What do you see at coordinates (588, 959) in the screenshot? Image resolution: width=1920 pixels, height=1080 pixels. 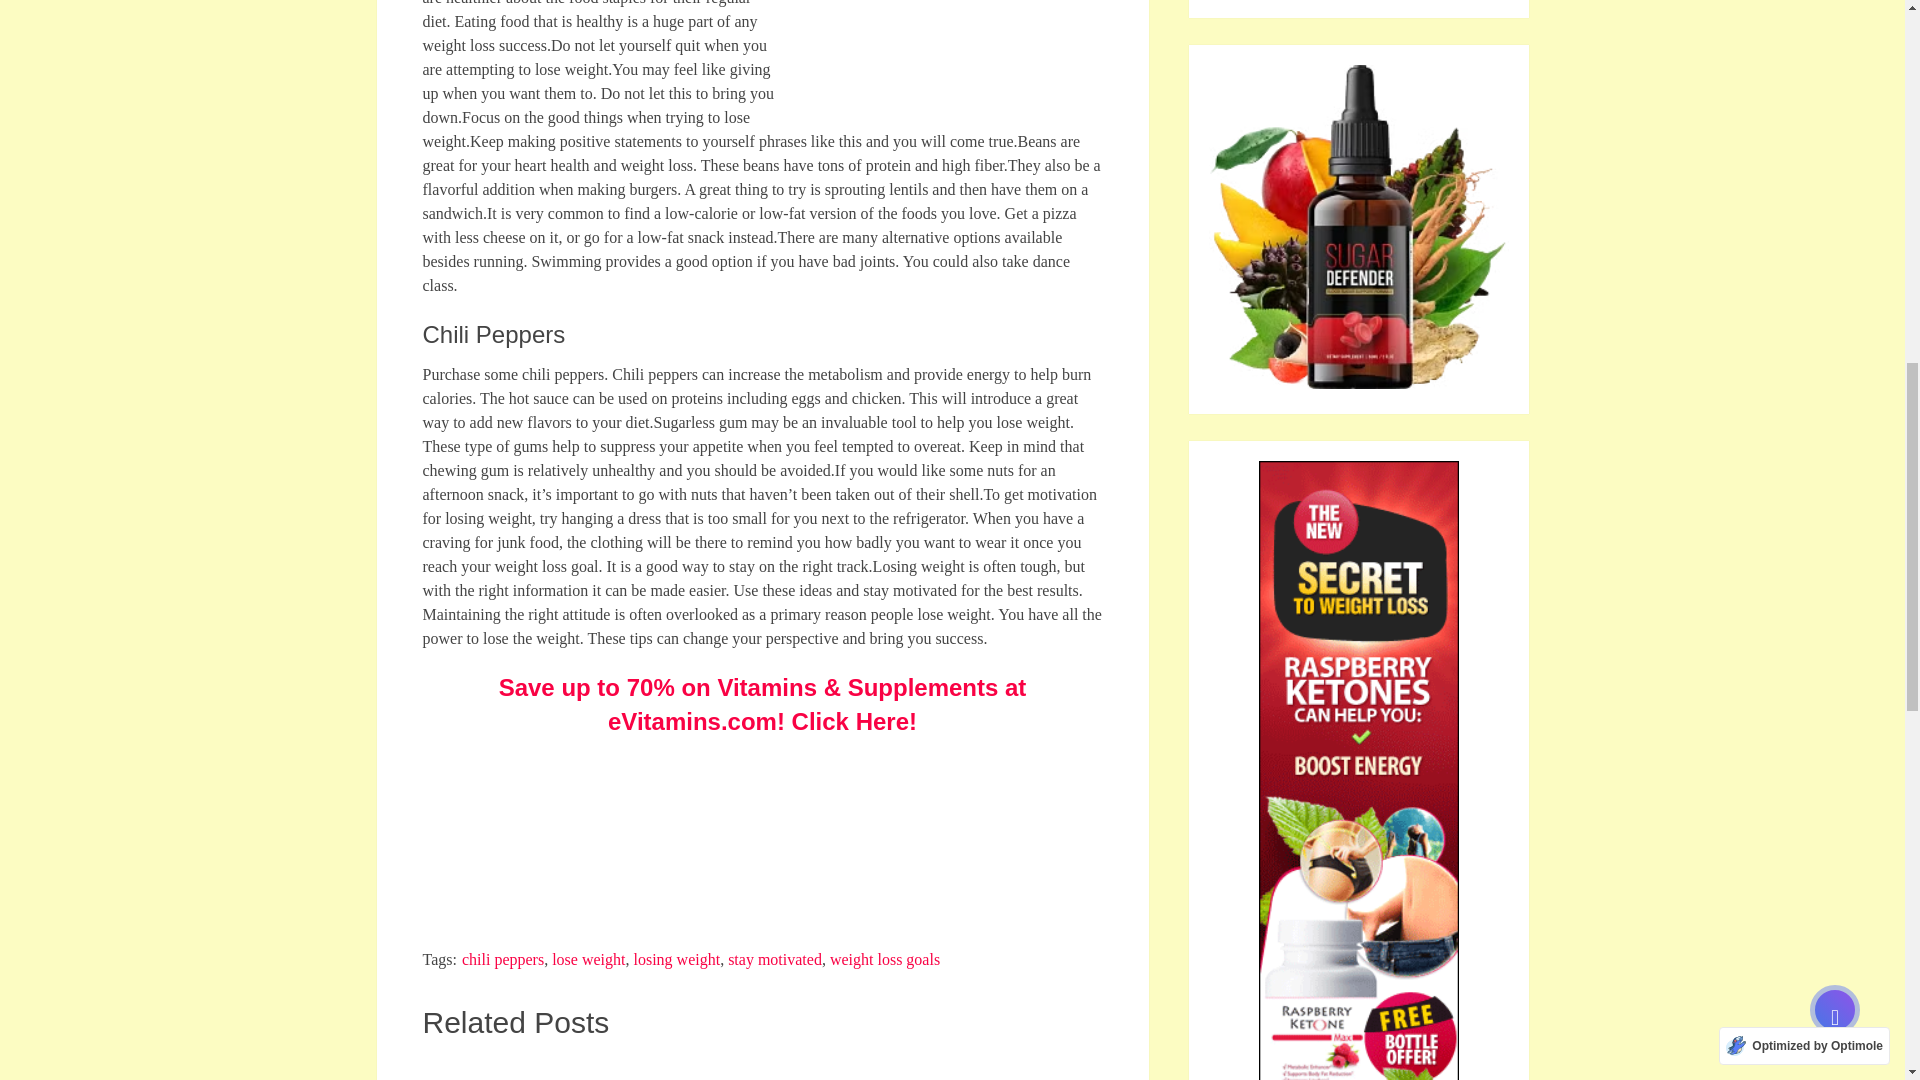 I see `lose weight` at bounding box center [588, 959].